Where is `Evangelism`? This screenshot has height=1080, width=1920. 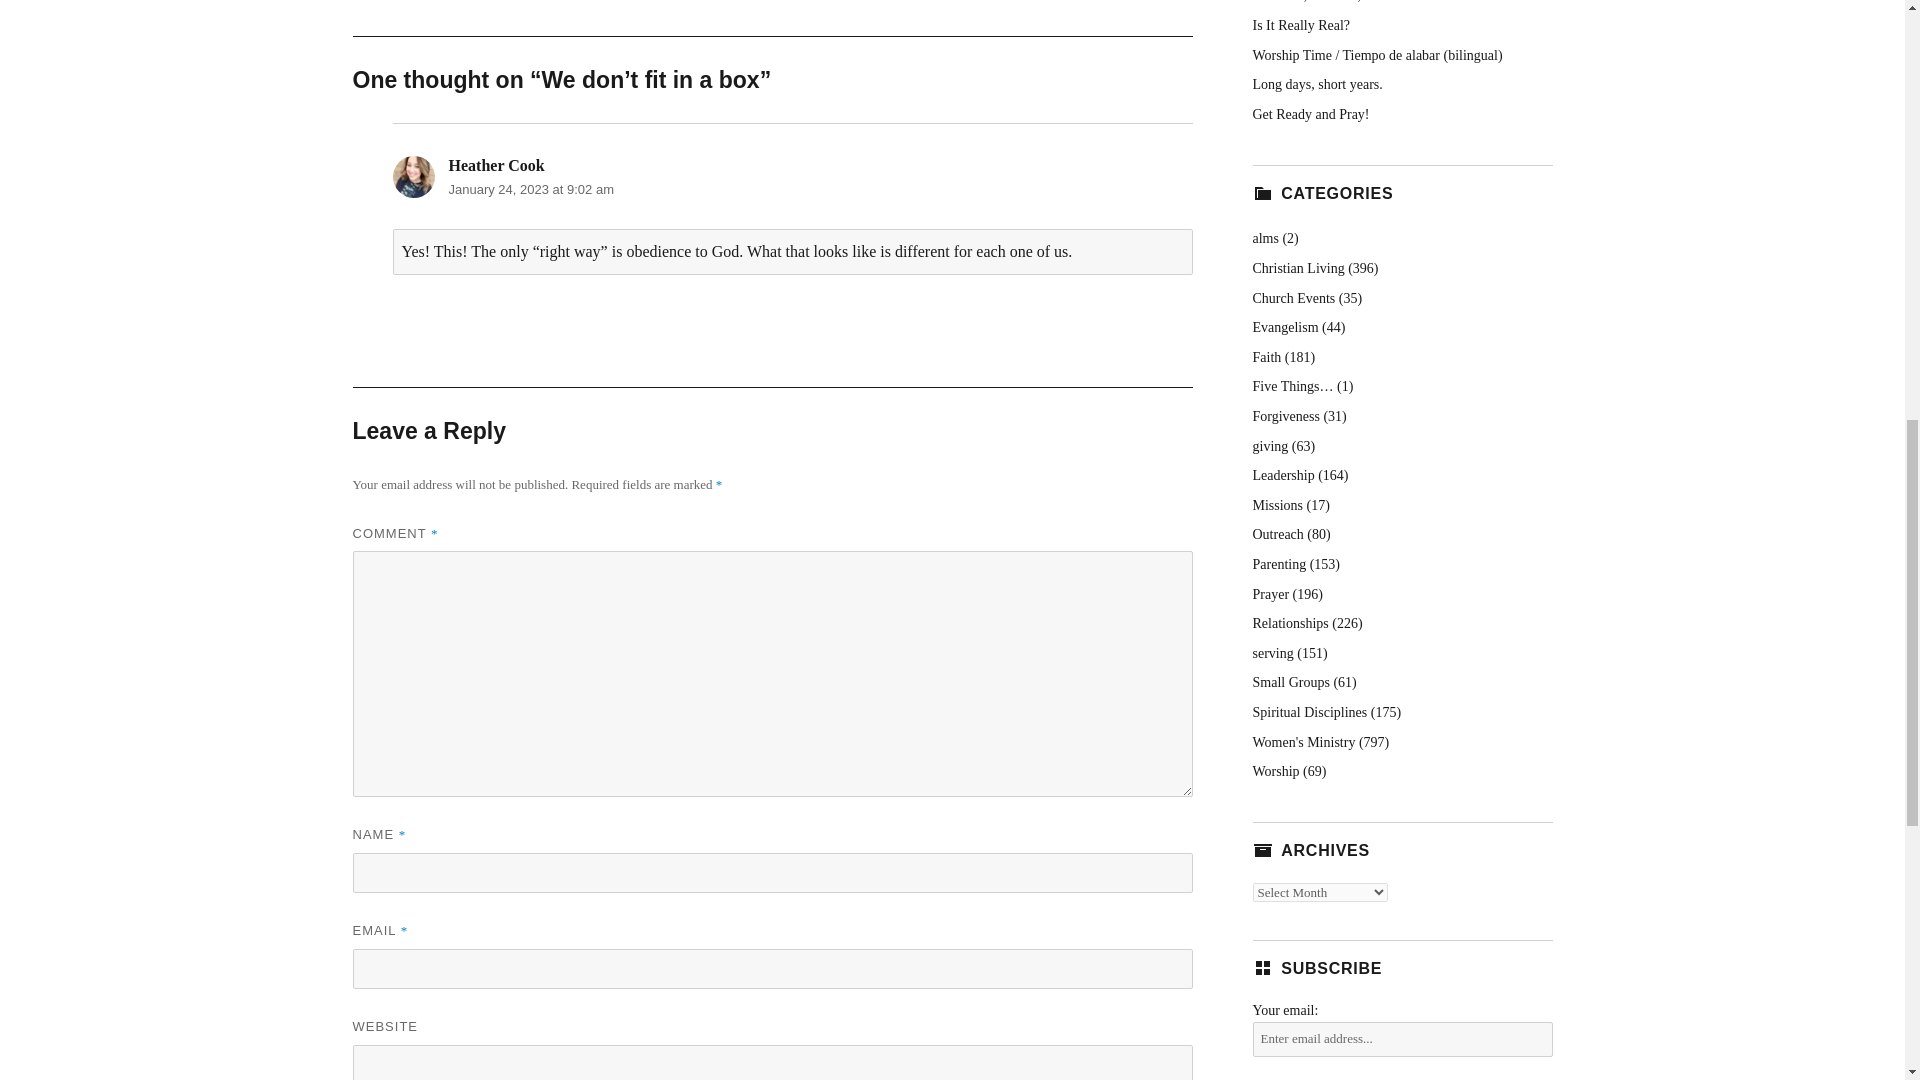
Evangelism is located at coordinates (1284, 326).